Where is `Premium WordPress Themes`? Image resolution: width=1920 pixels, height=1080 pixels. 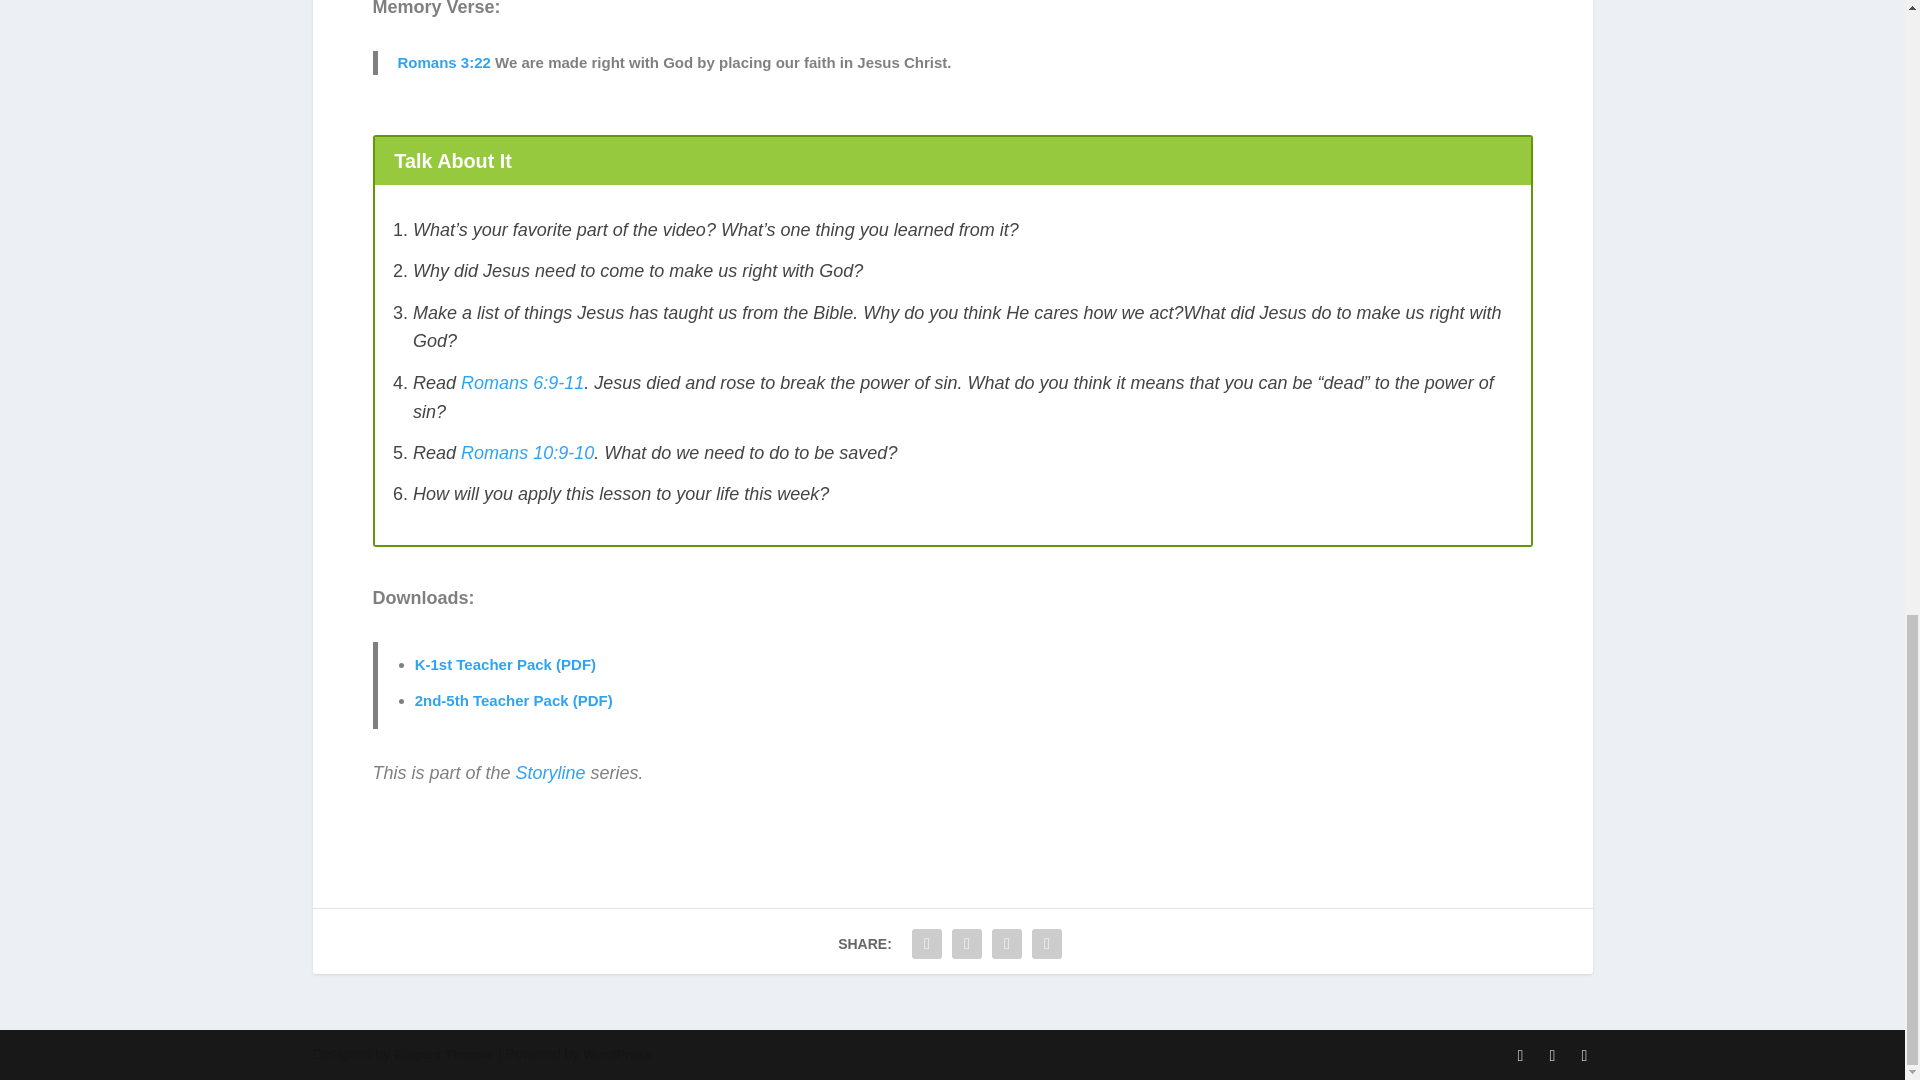
Premium WordPress Themes is located at coordinates (443, 1054).